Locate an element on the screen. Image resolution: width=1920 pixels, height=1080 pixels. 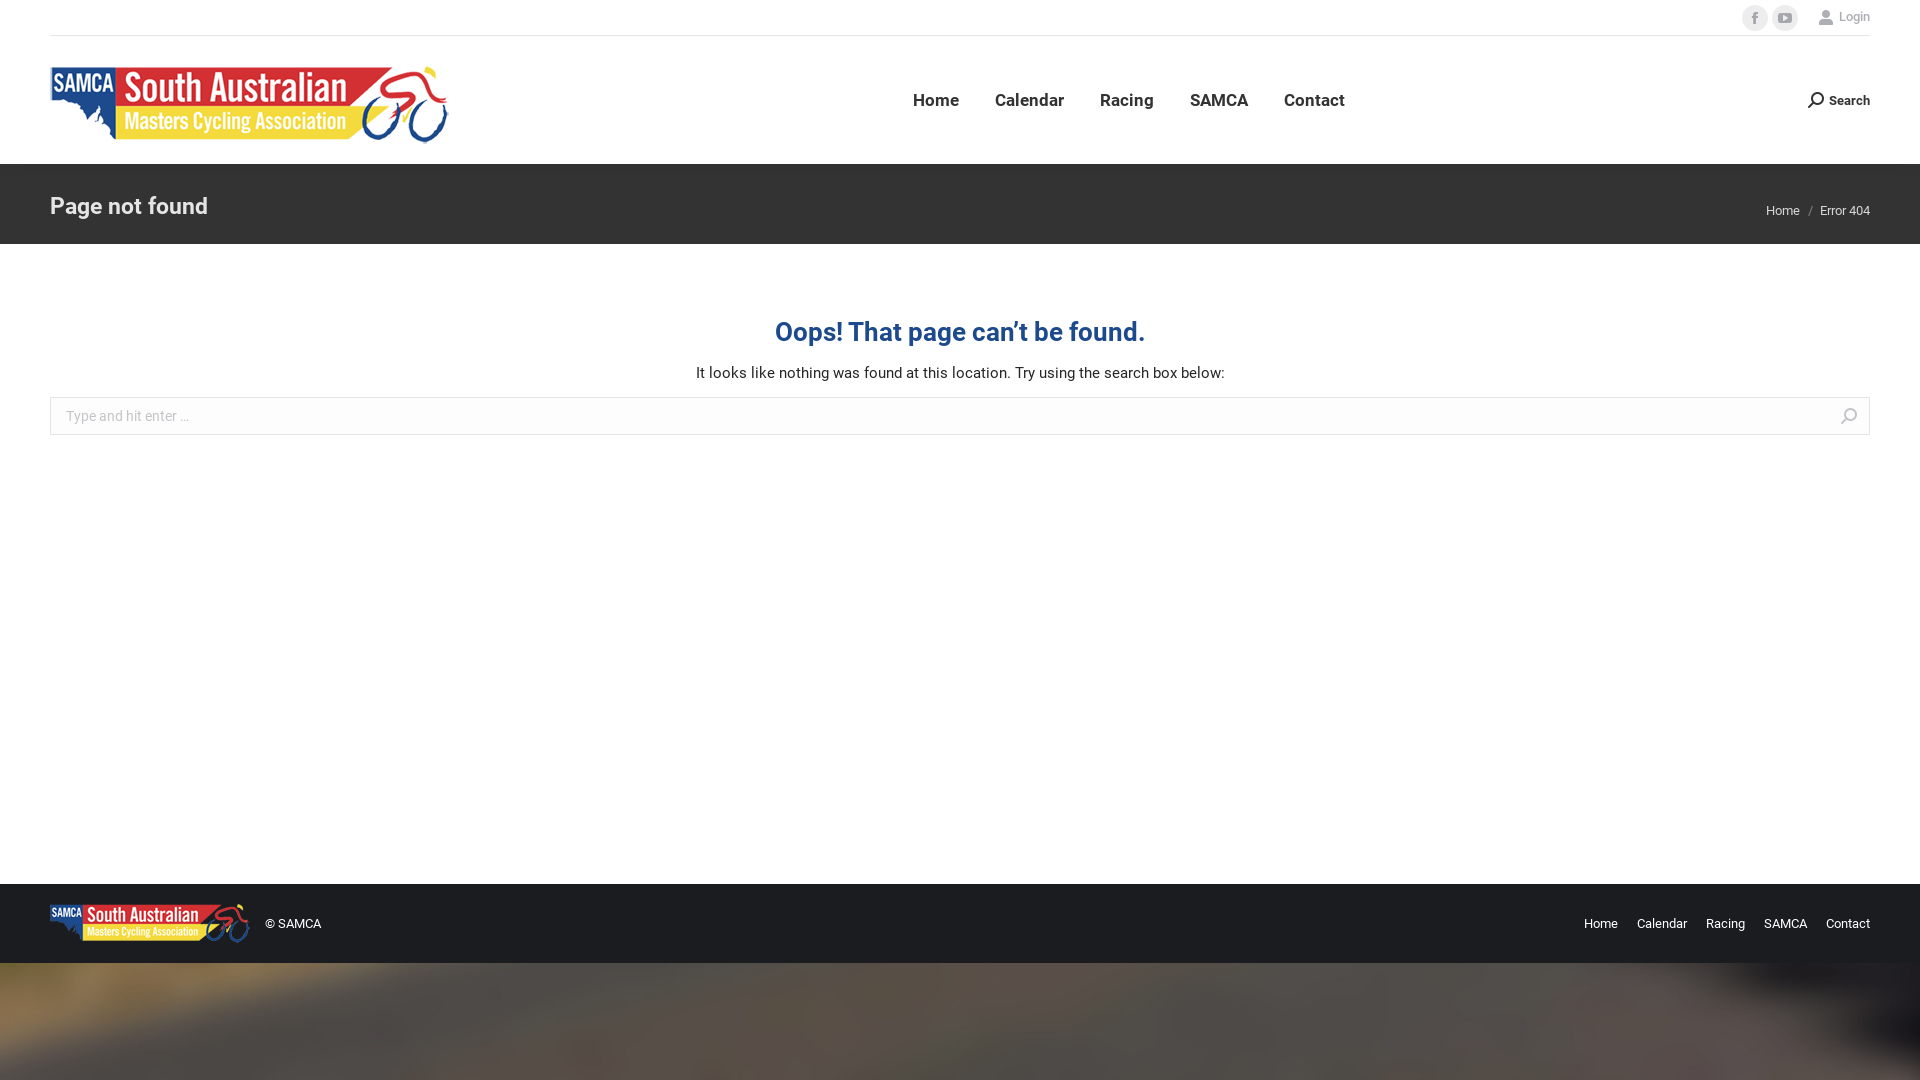
Calendar is located at coordinates (1662, 924).